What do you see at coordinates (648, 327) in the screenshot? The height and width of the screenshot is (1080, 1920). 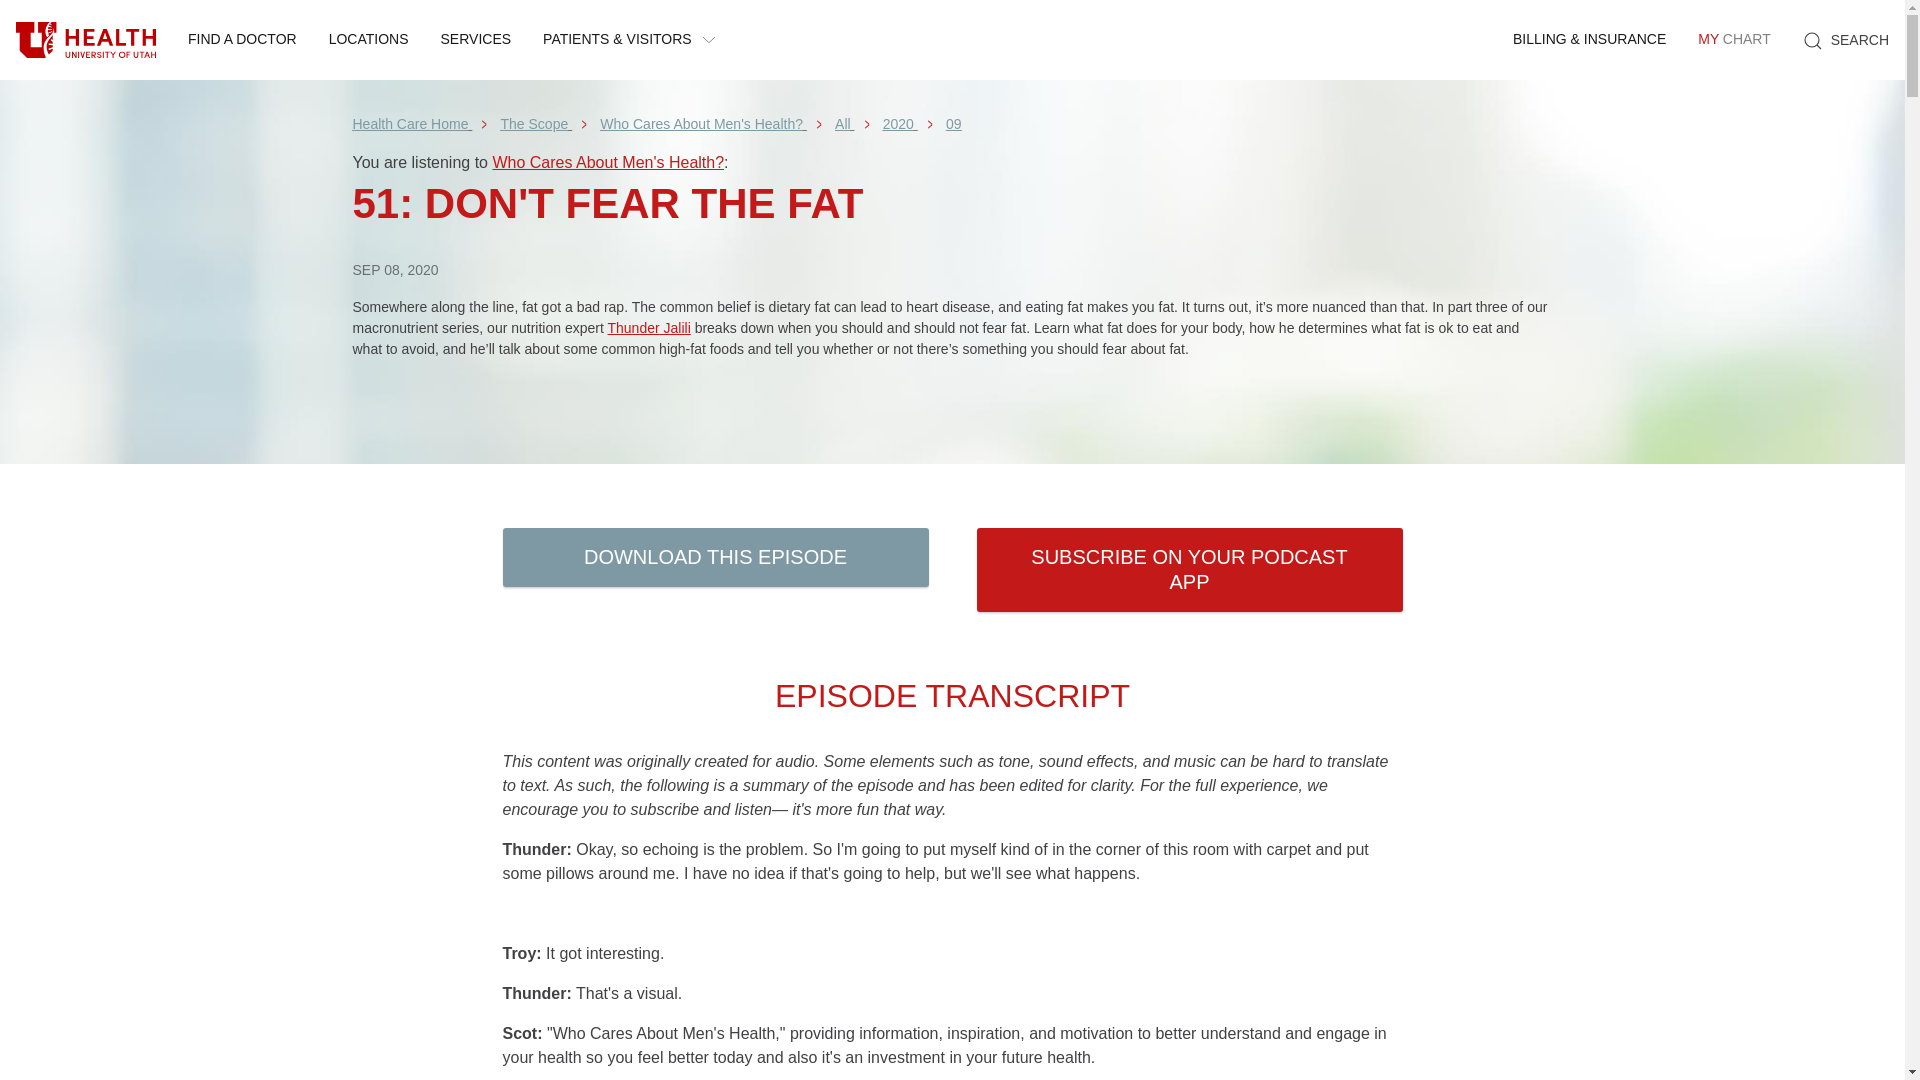 I see `FIND A DOCTOR` at bounding box center [648, 327].